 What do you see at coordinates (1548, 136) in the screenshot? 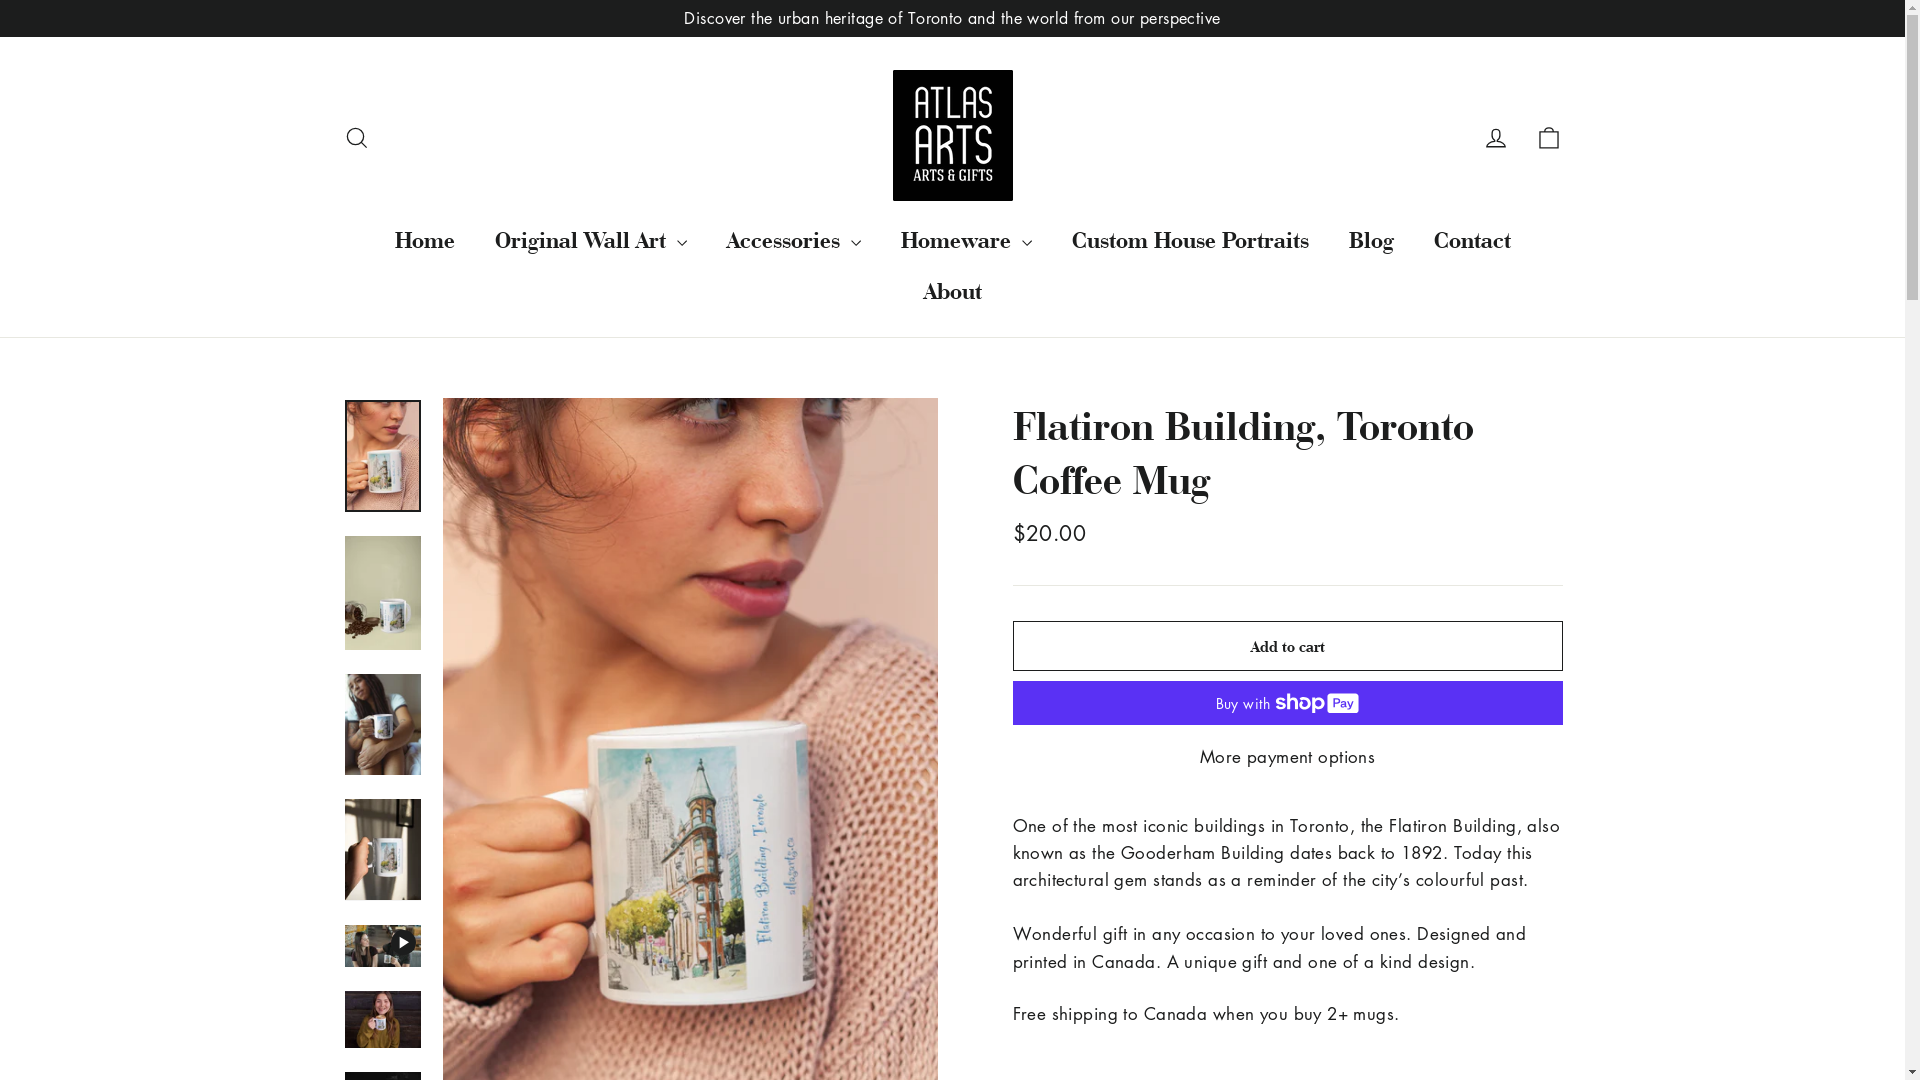
I see `Cart` at bounding box center [1548, 136].